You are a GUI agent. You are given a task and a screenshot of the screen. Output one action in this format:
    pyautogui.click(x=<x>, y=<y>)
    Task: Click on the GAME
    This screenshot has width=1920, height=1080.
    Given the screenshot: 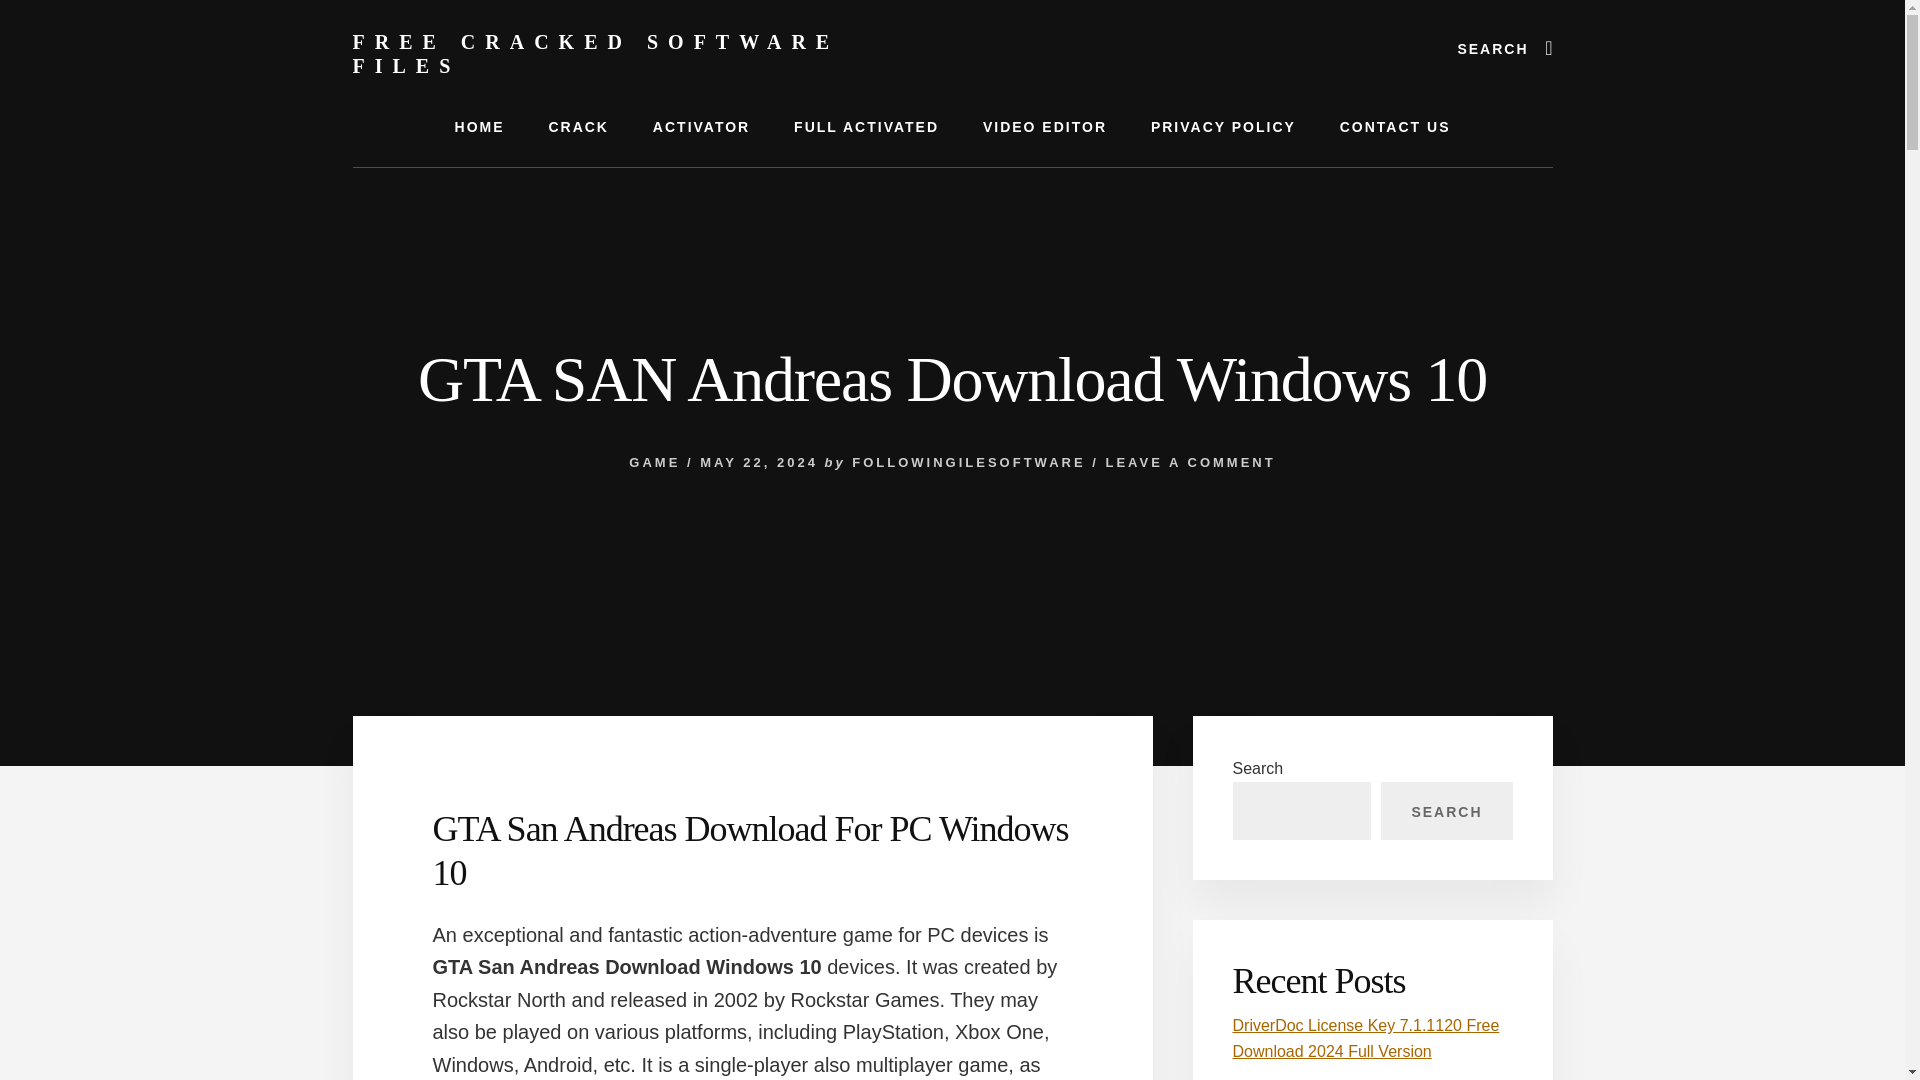 What is the action you would take?
    pyautogui.click(x=654, y=462)
    